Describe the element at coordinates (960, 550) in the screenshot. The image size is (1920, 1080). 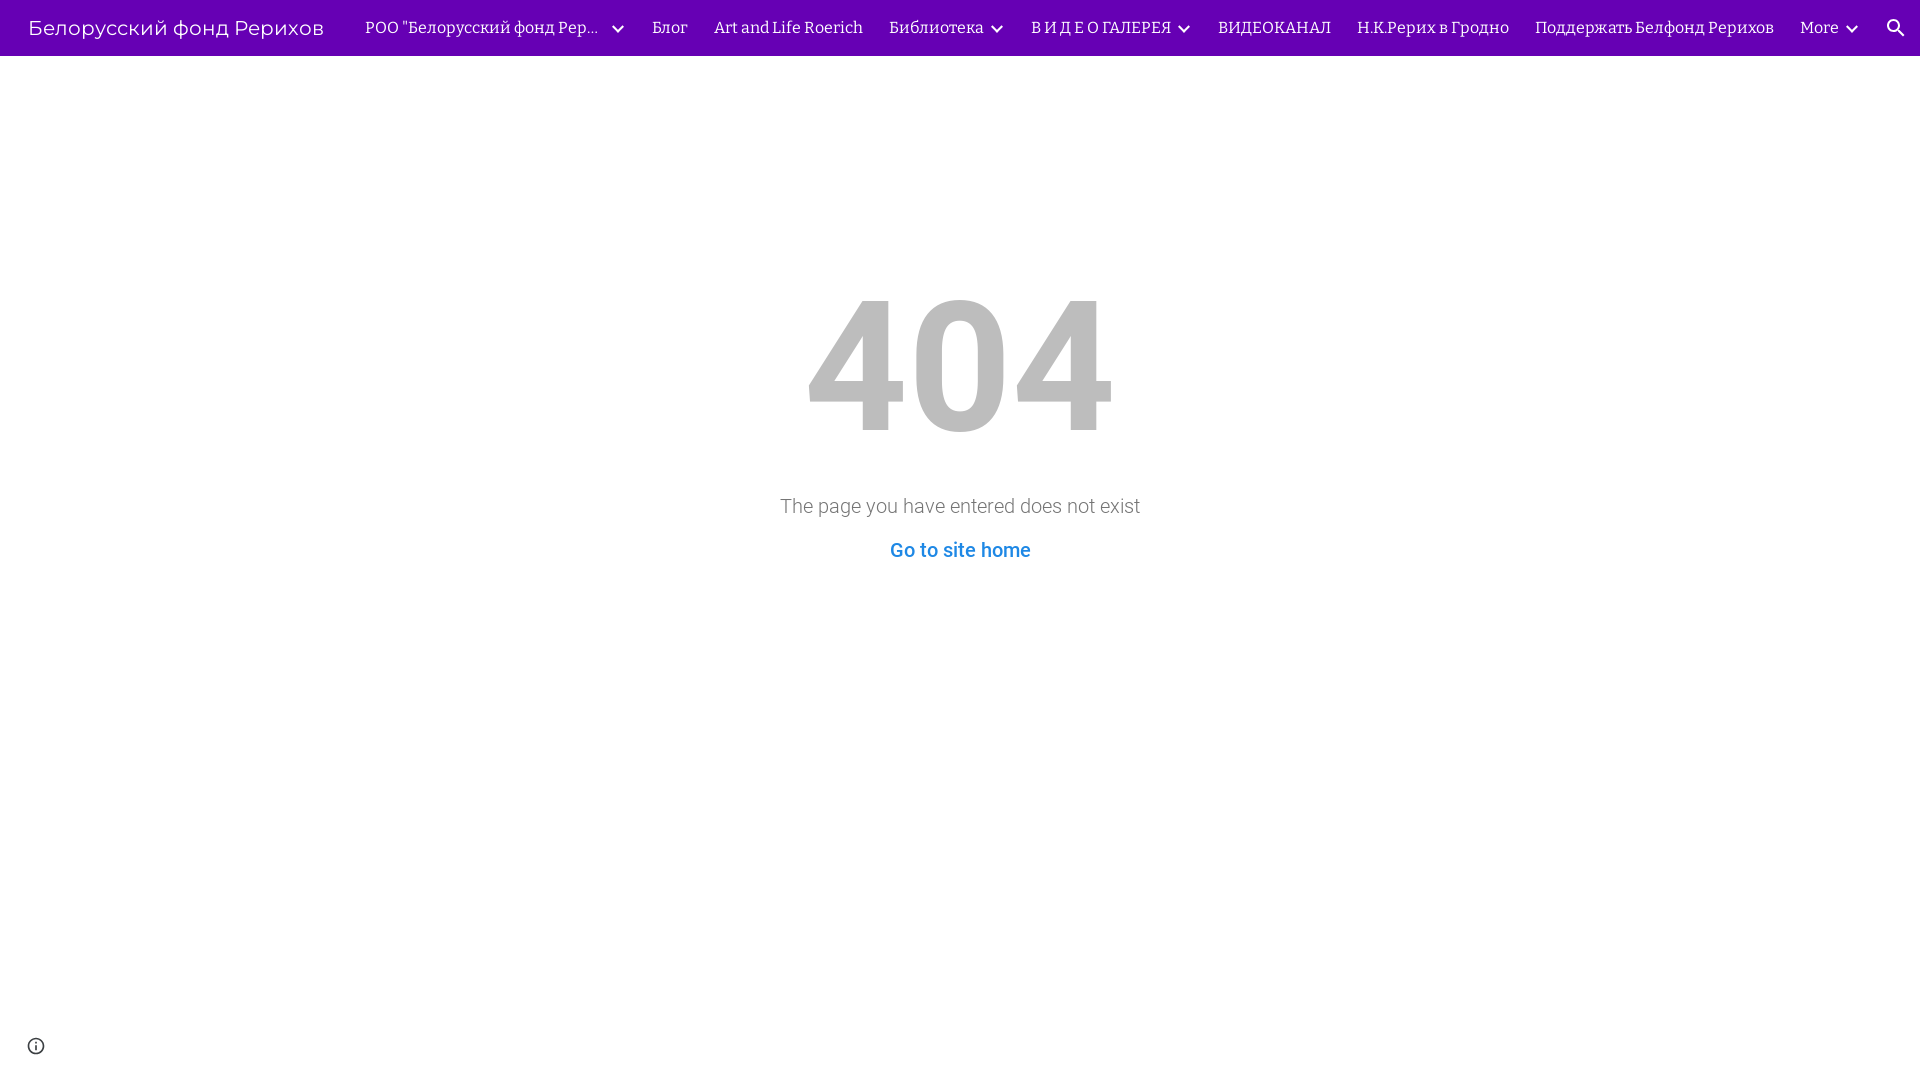
I see `Go to site home` at that location.